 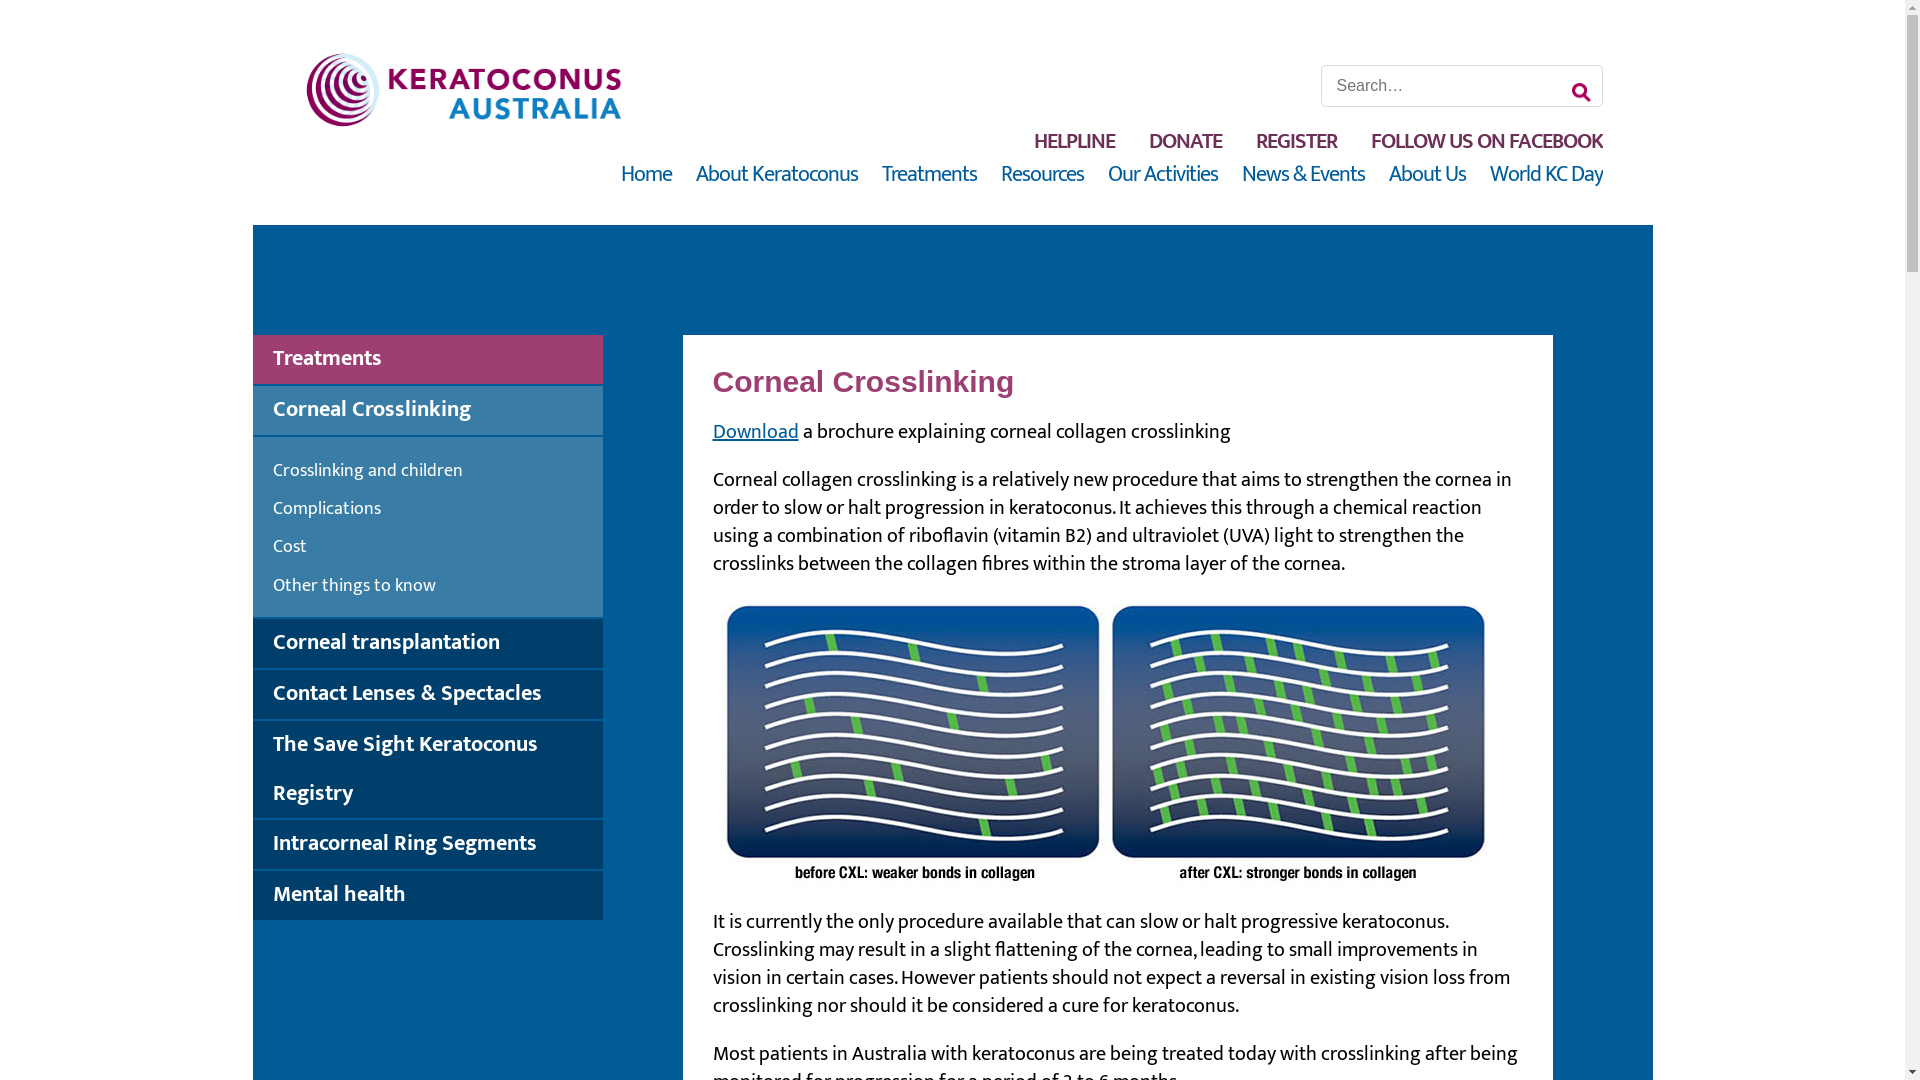 What do you see at coordinates (755, 432) in the screenshot?
I see `Download` at bounding box center [755, 432].